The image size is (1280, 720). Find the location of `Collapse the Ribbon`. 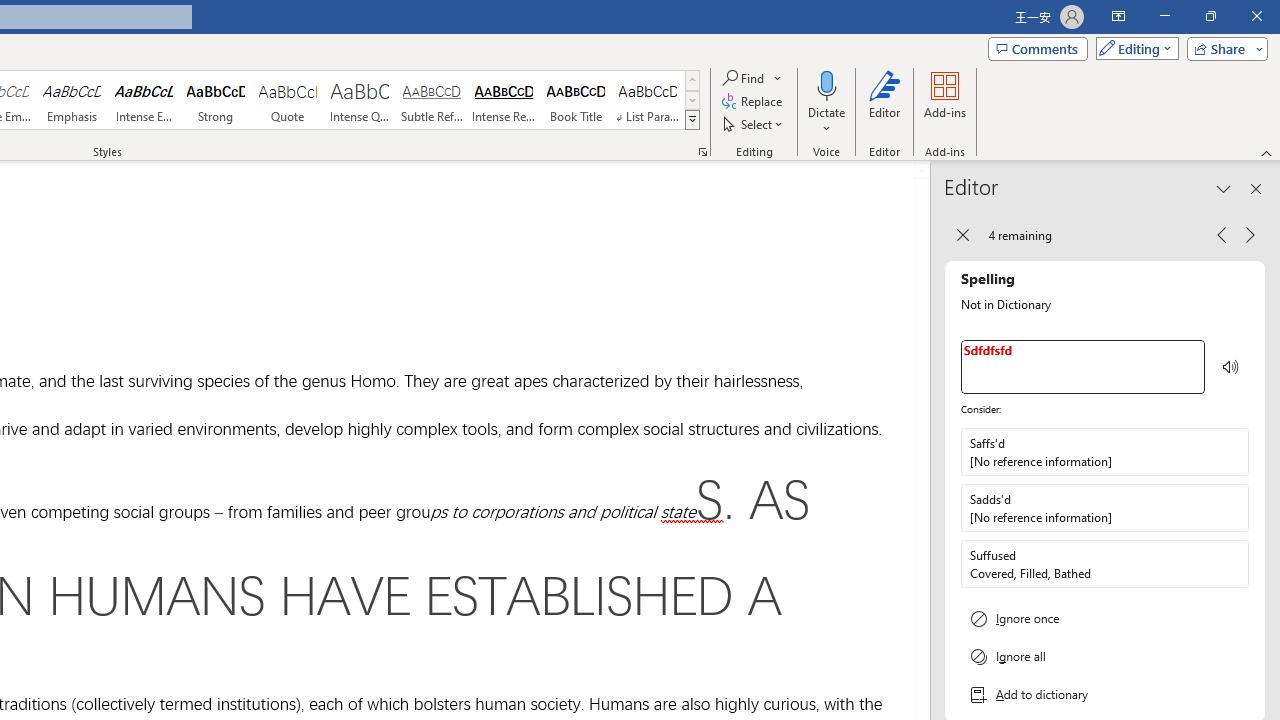

Collapse the Ribbon is located at coordinates (1267, 152).